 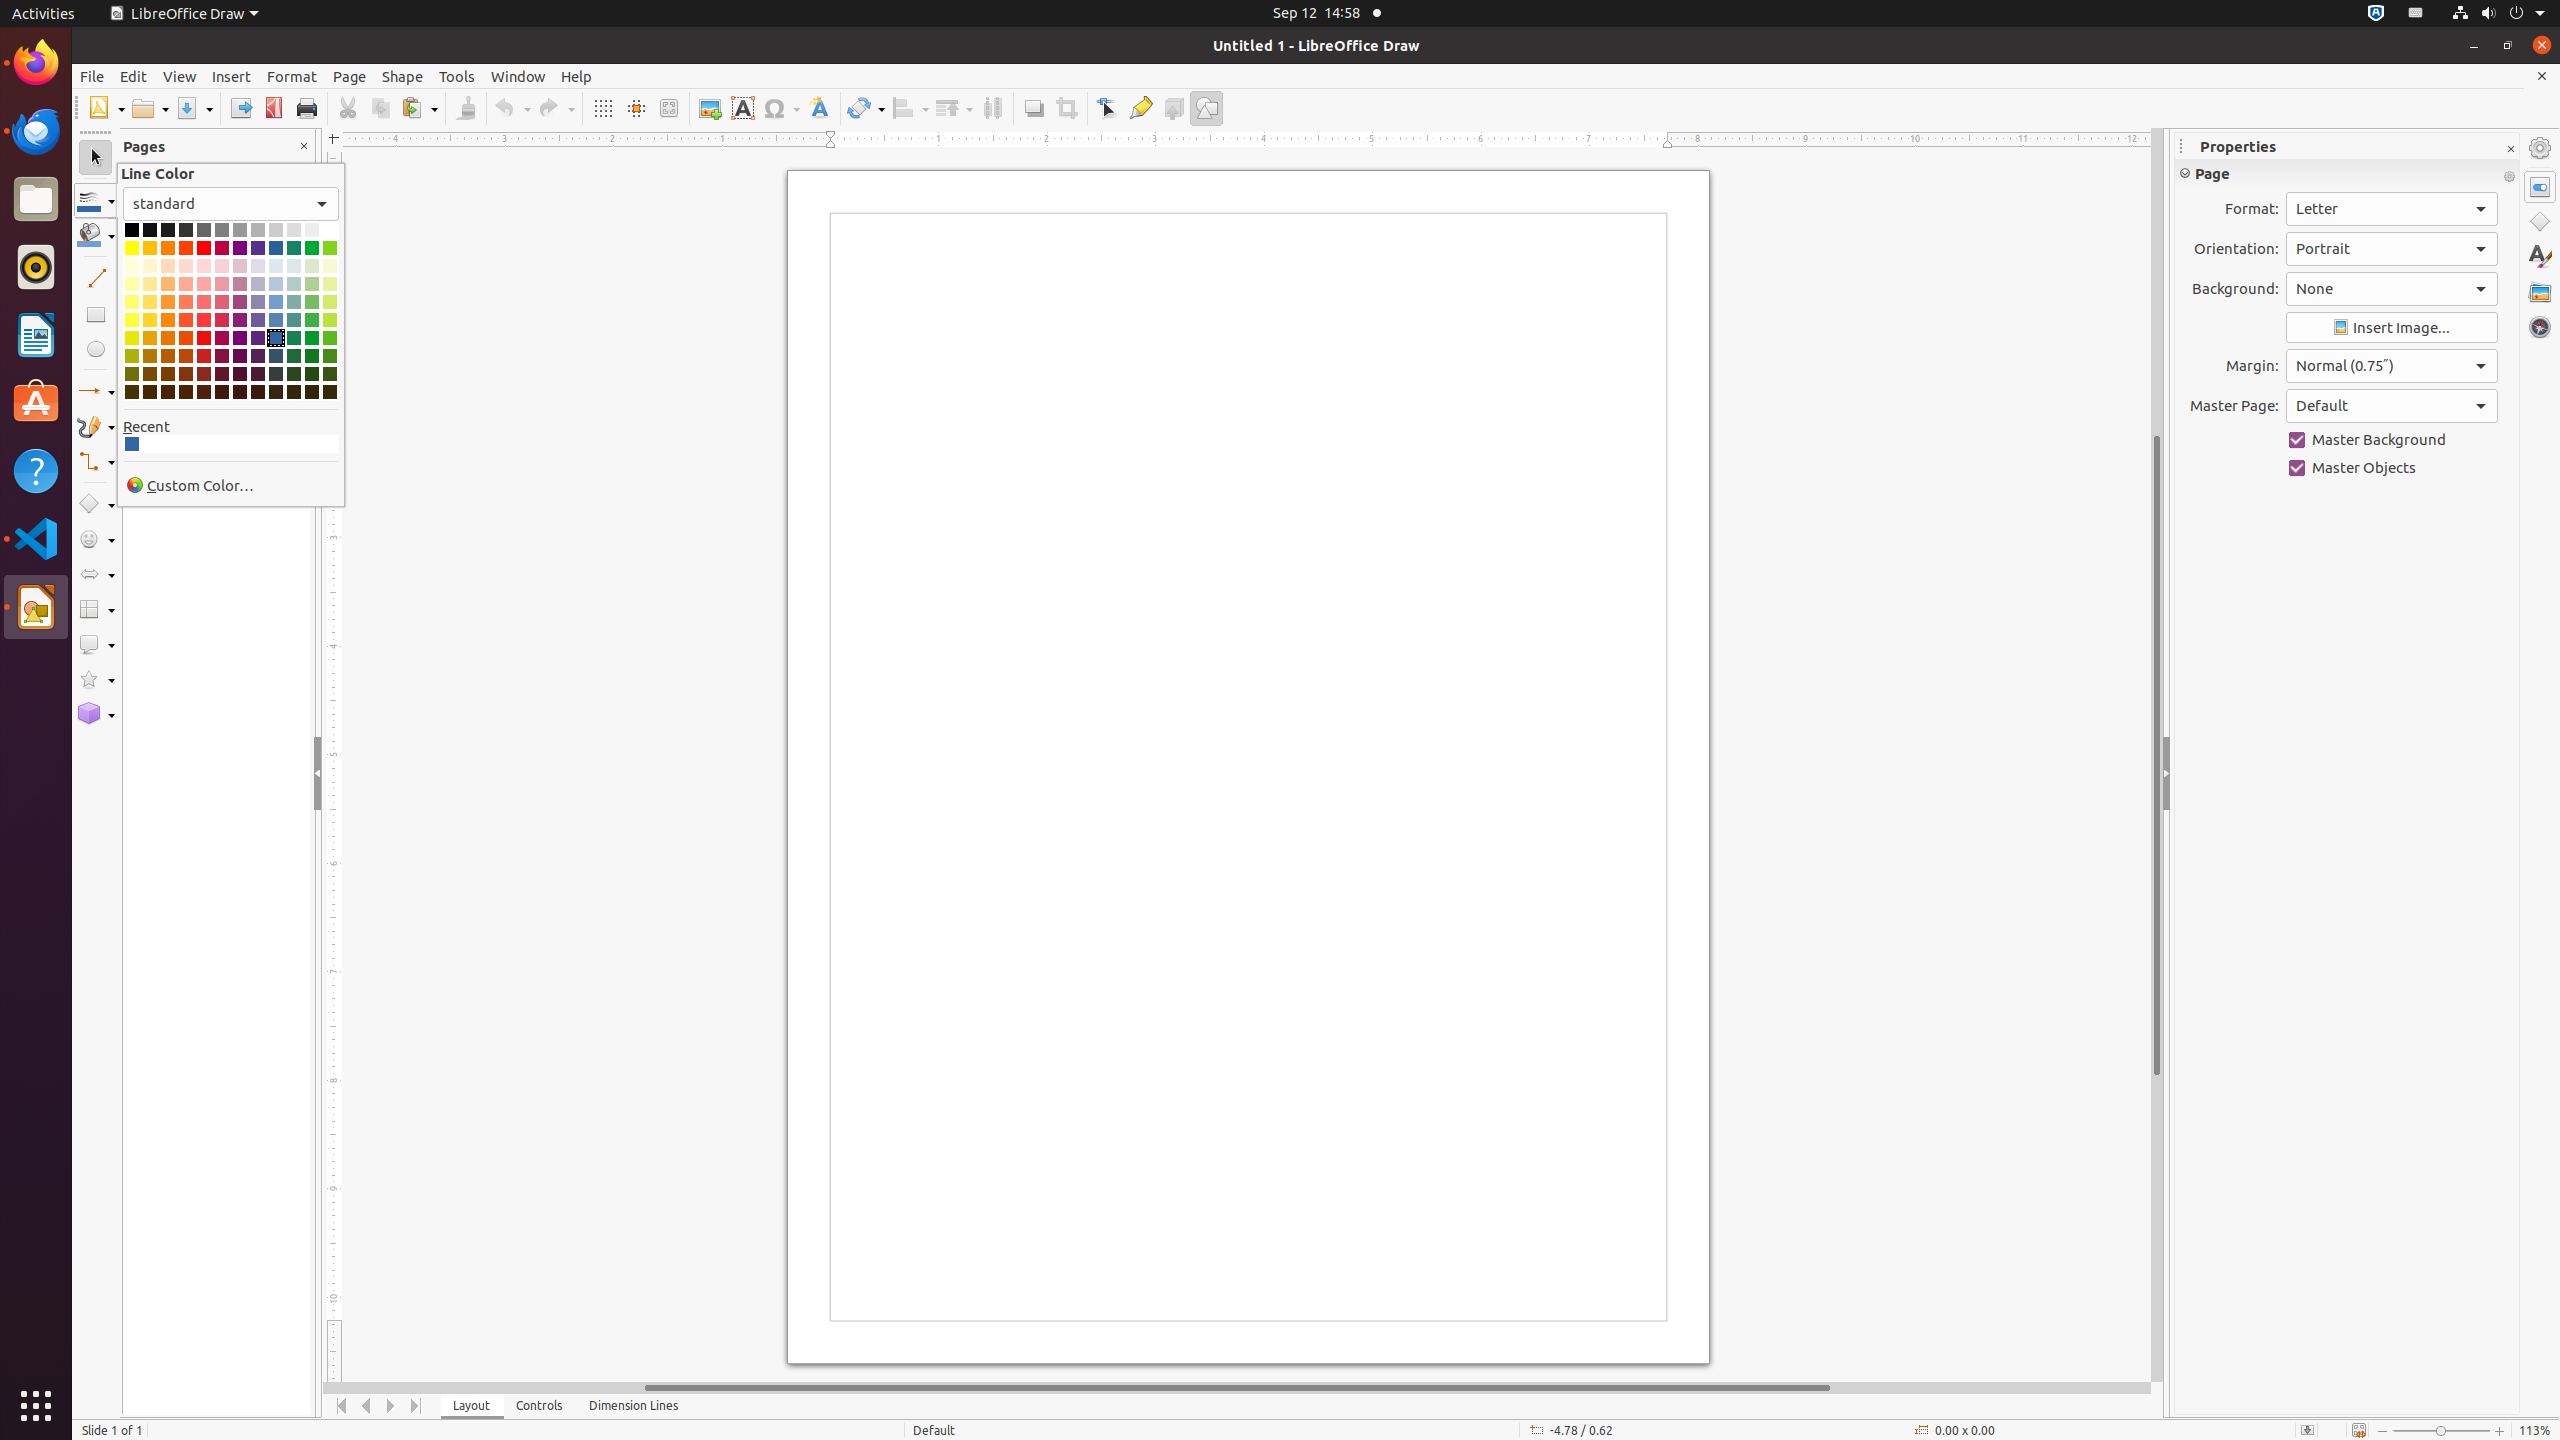 I want to click on Light Green 1, so click(x=312, y=320).